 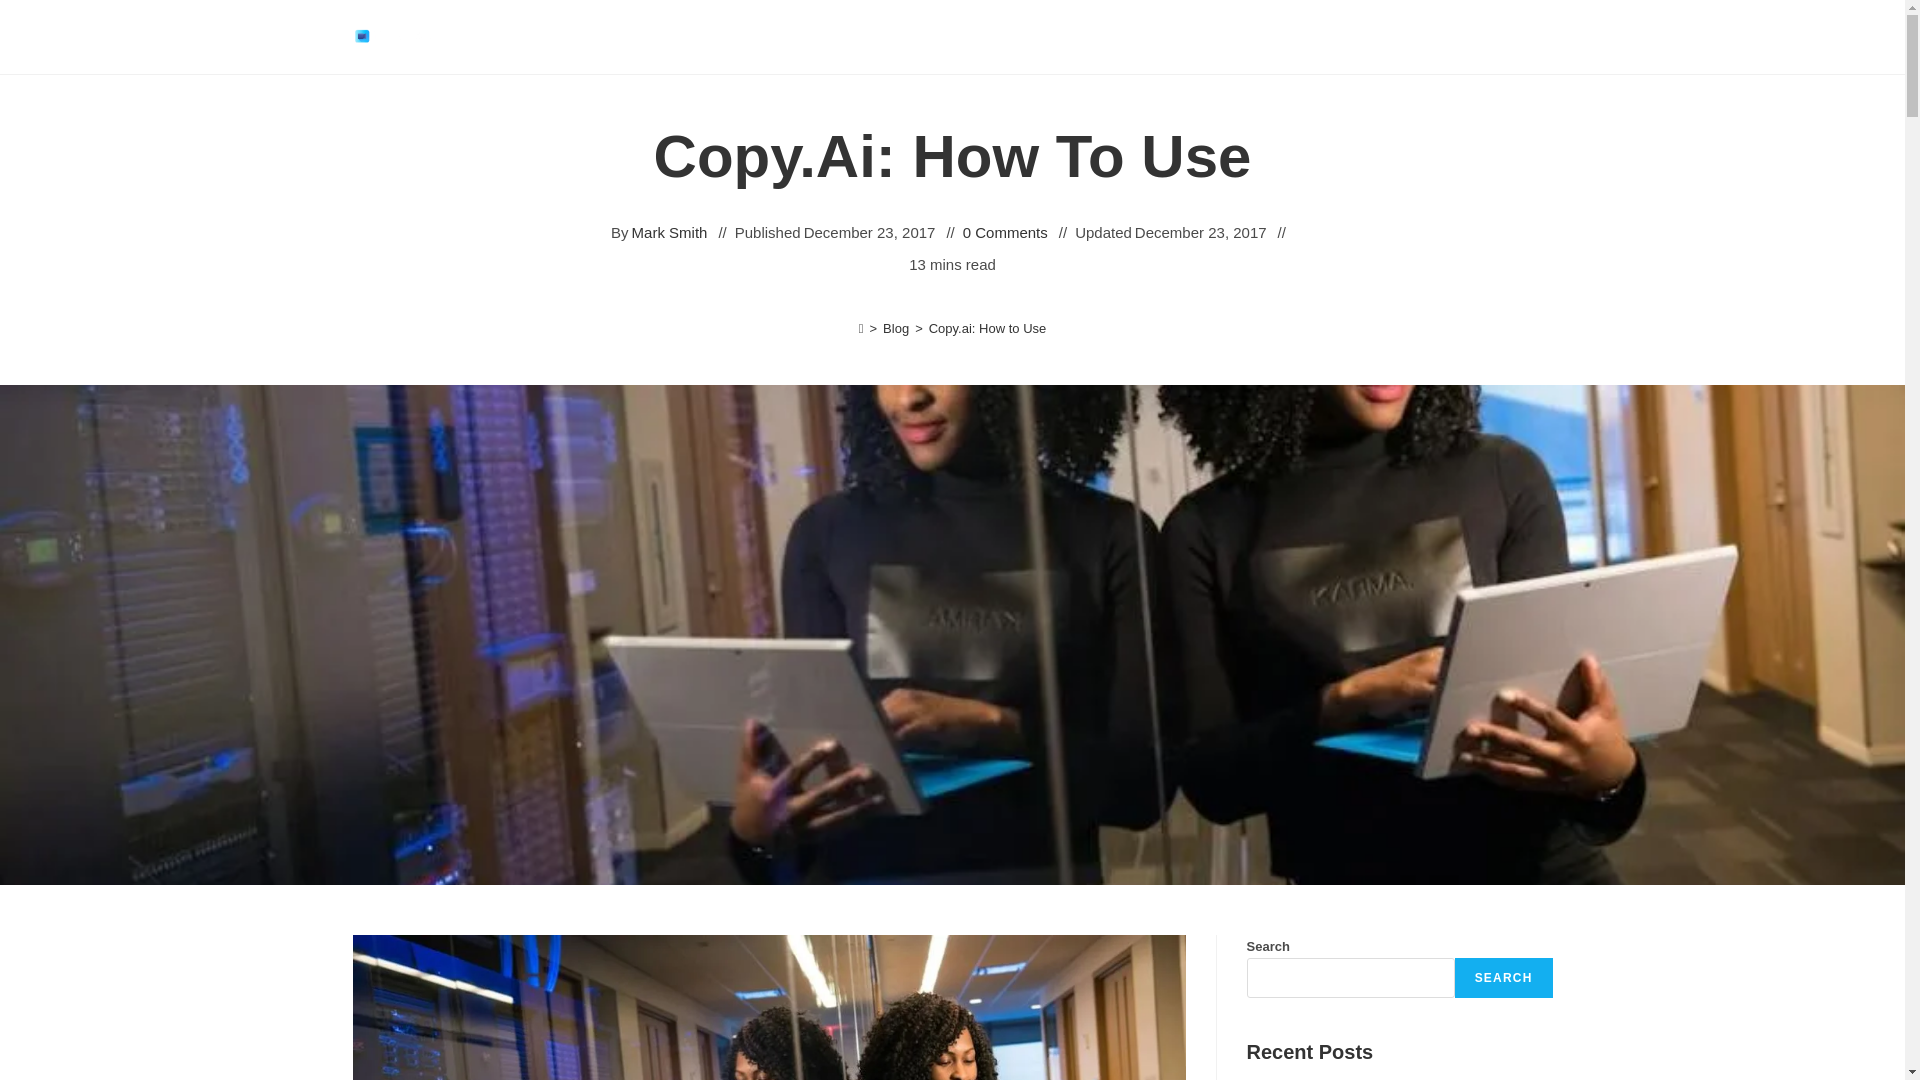 I want to click on Blog, so click(x=896, y=328).